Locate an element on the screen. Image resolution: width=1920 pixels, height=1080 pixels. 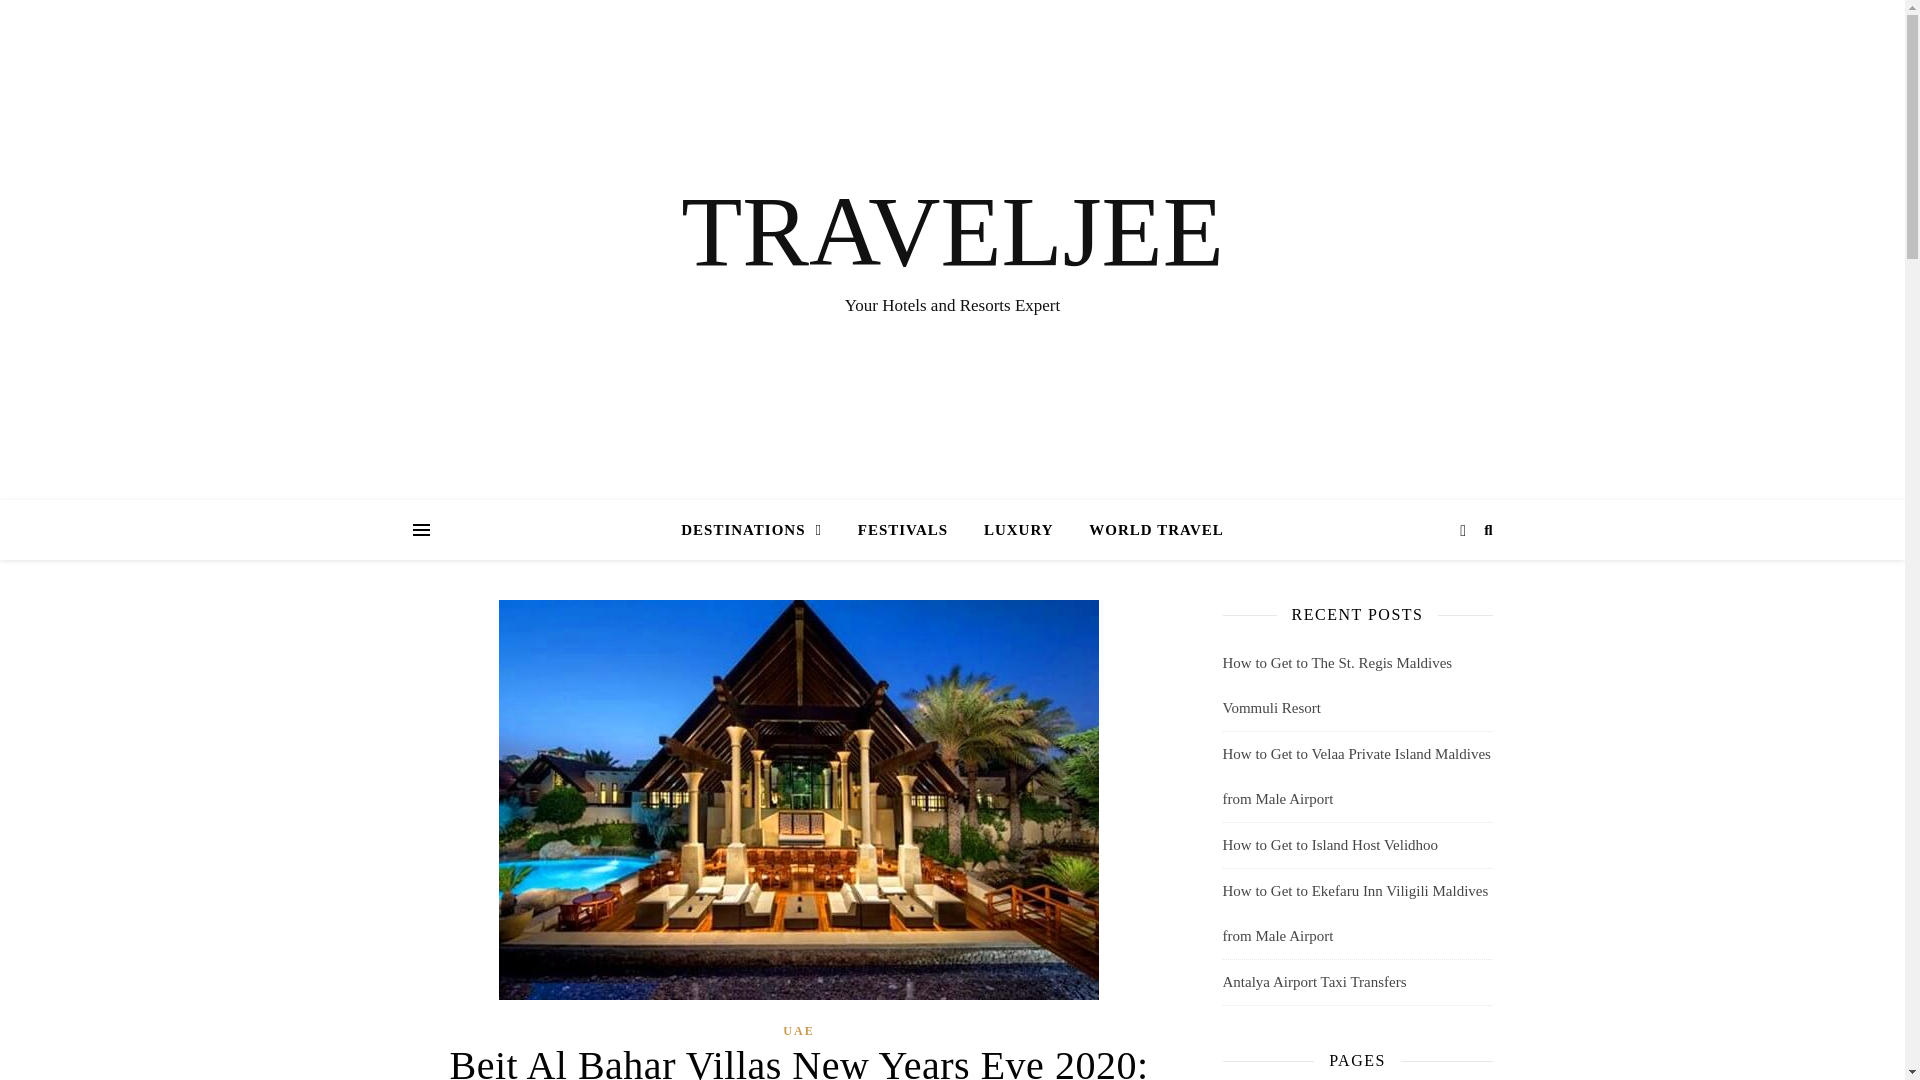
FESTIVALS is located at coordinates (902, 530).